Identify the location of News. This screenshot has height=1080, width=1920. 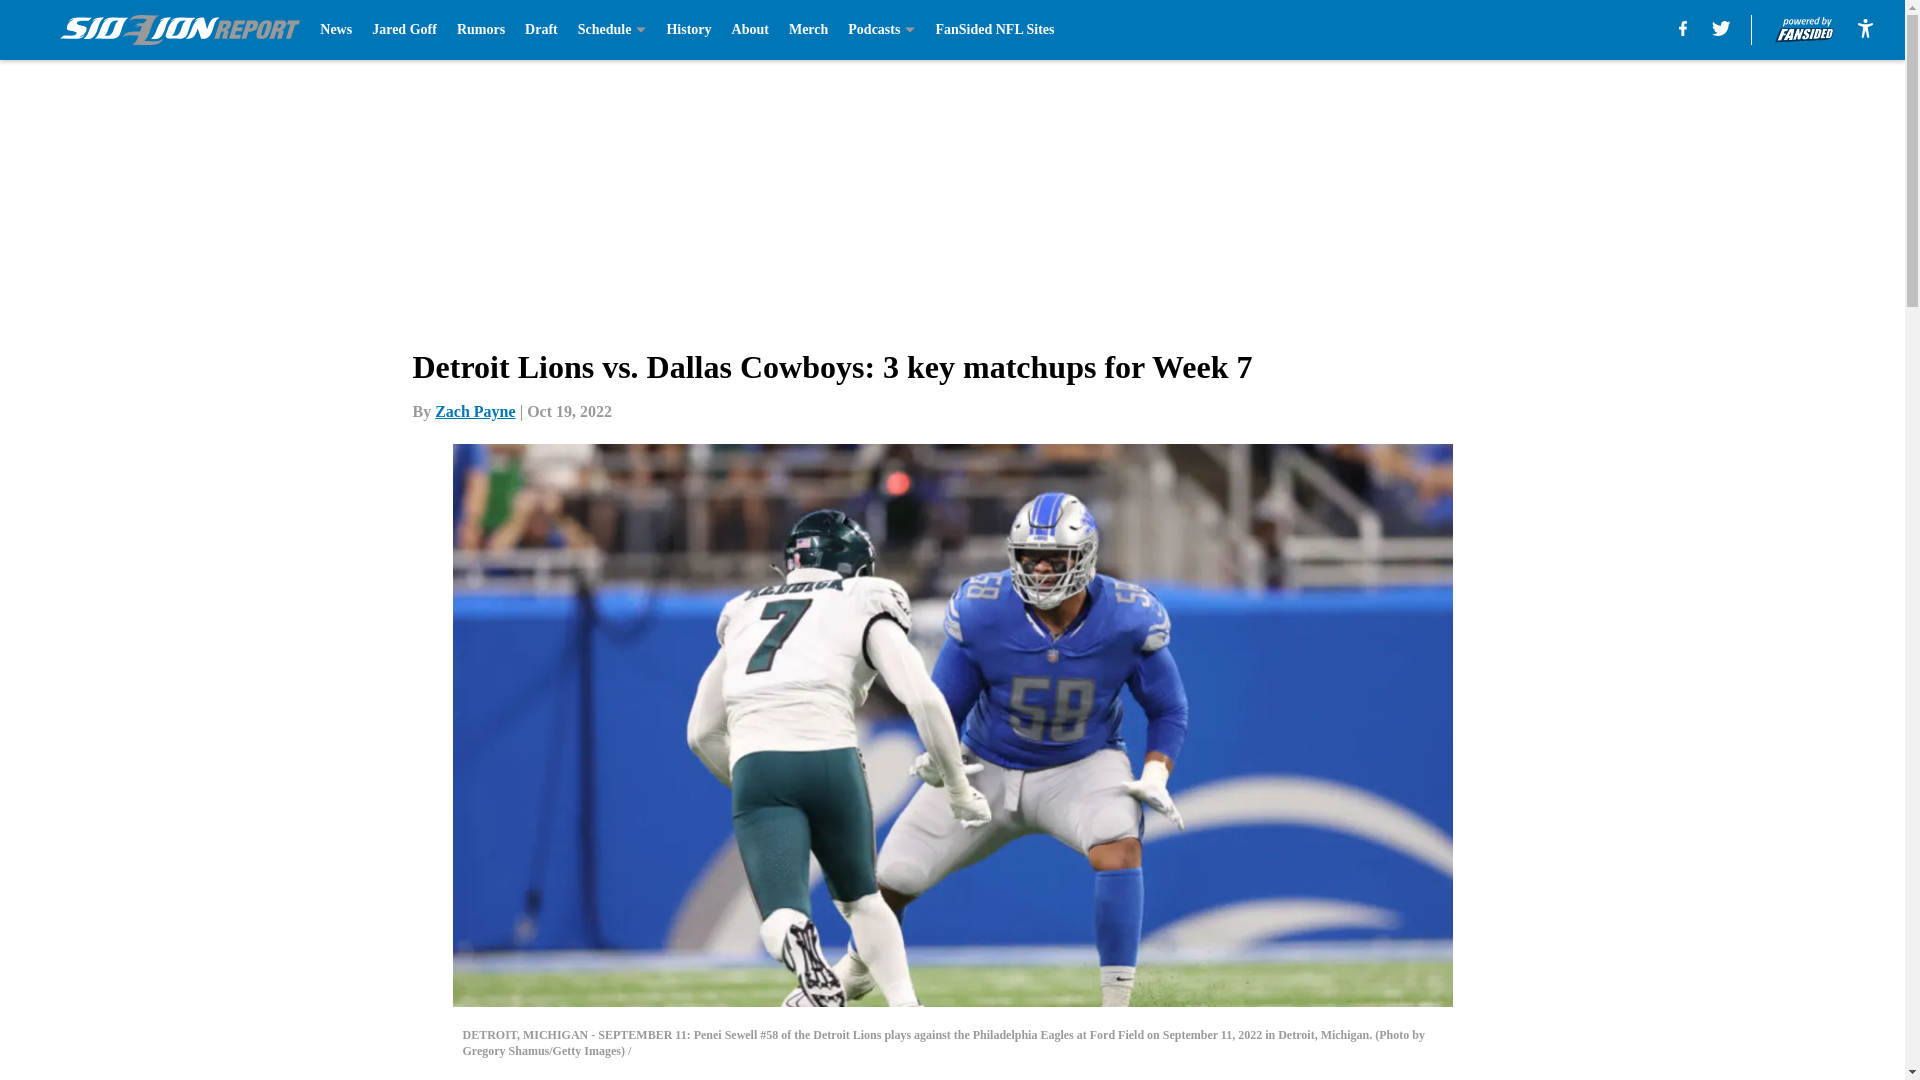
(336, 30).